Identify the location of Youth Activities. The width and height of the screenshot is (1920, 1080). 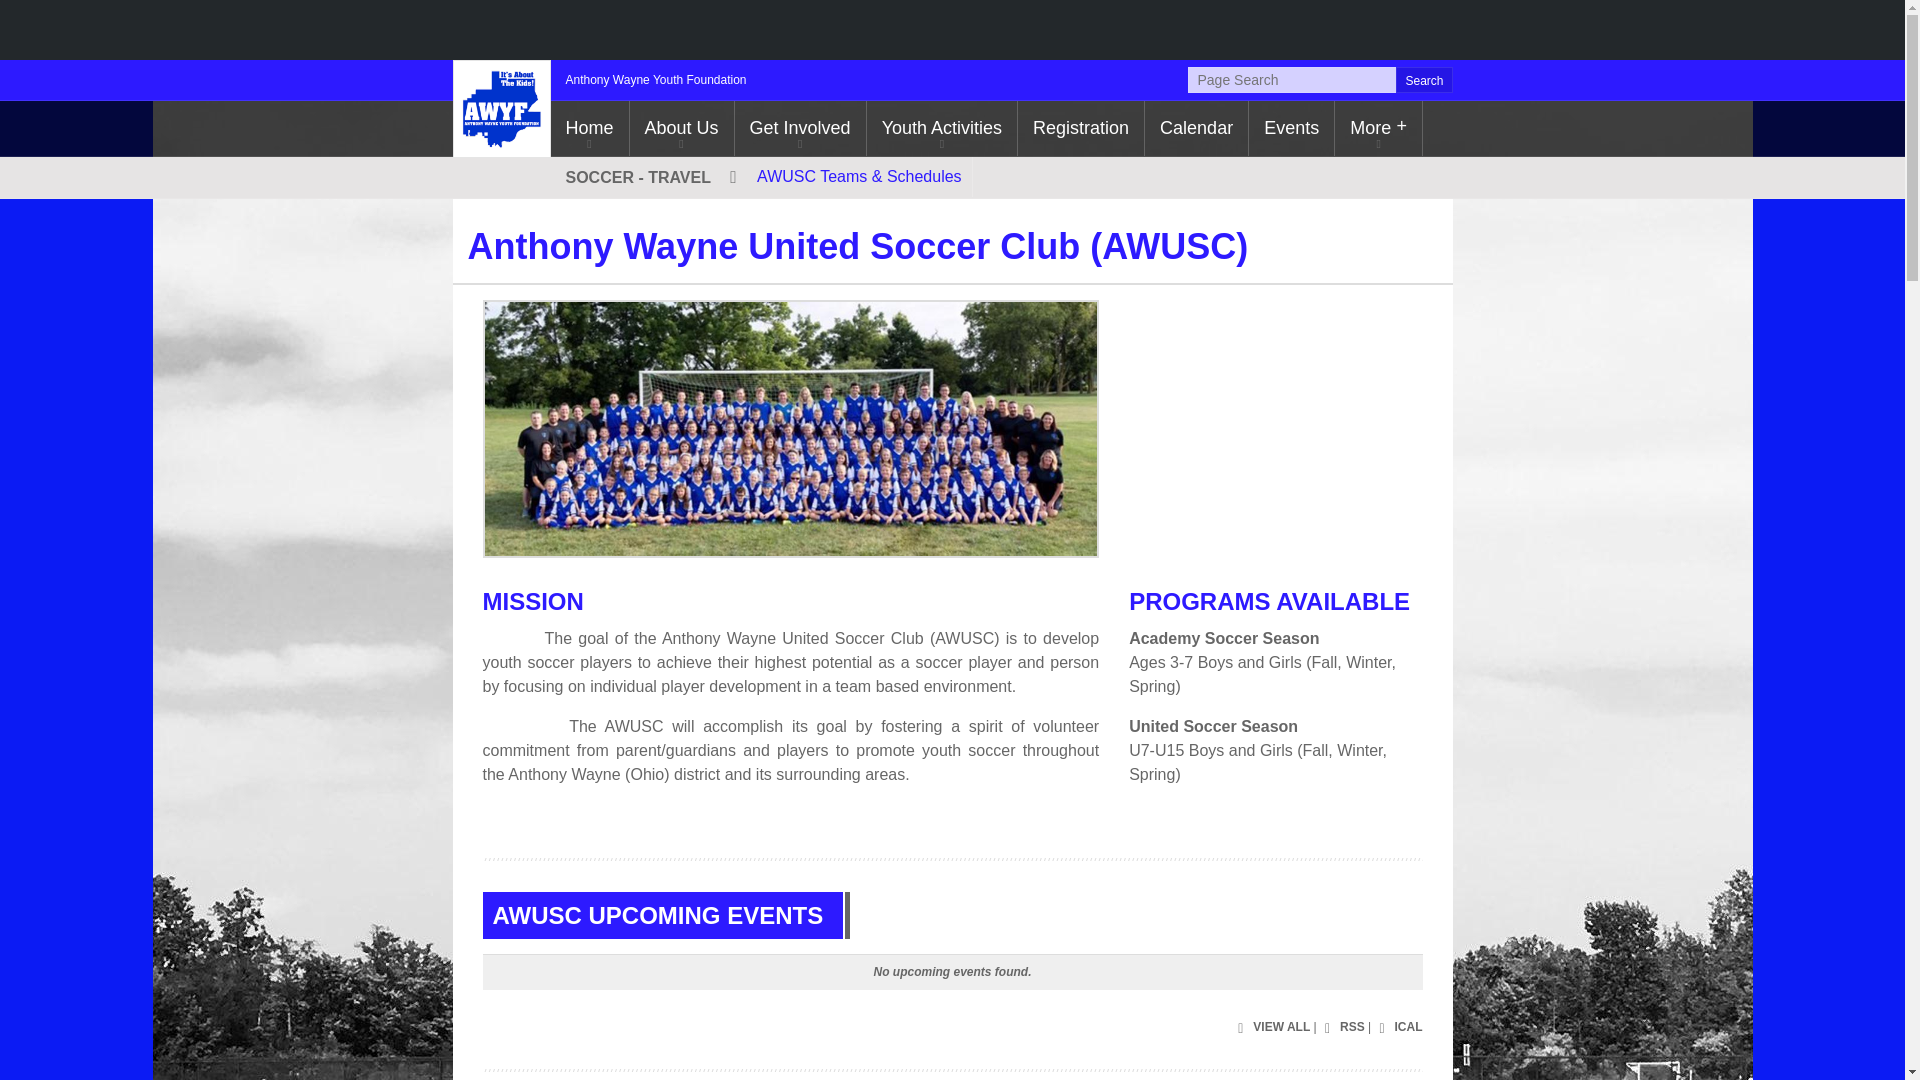
(942, 128).